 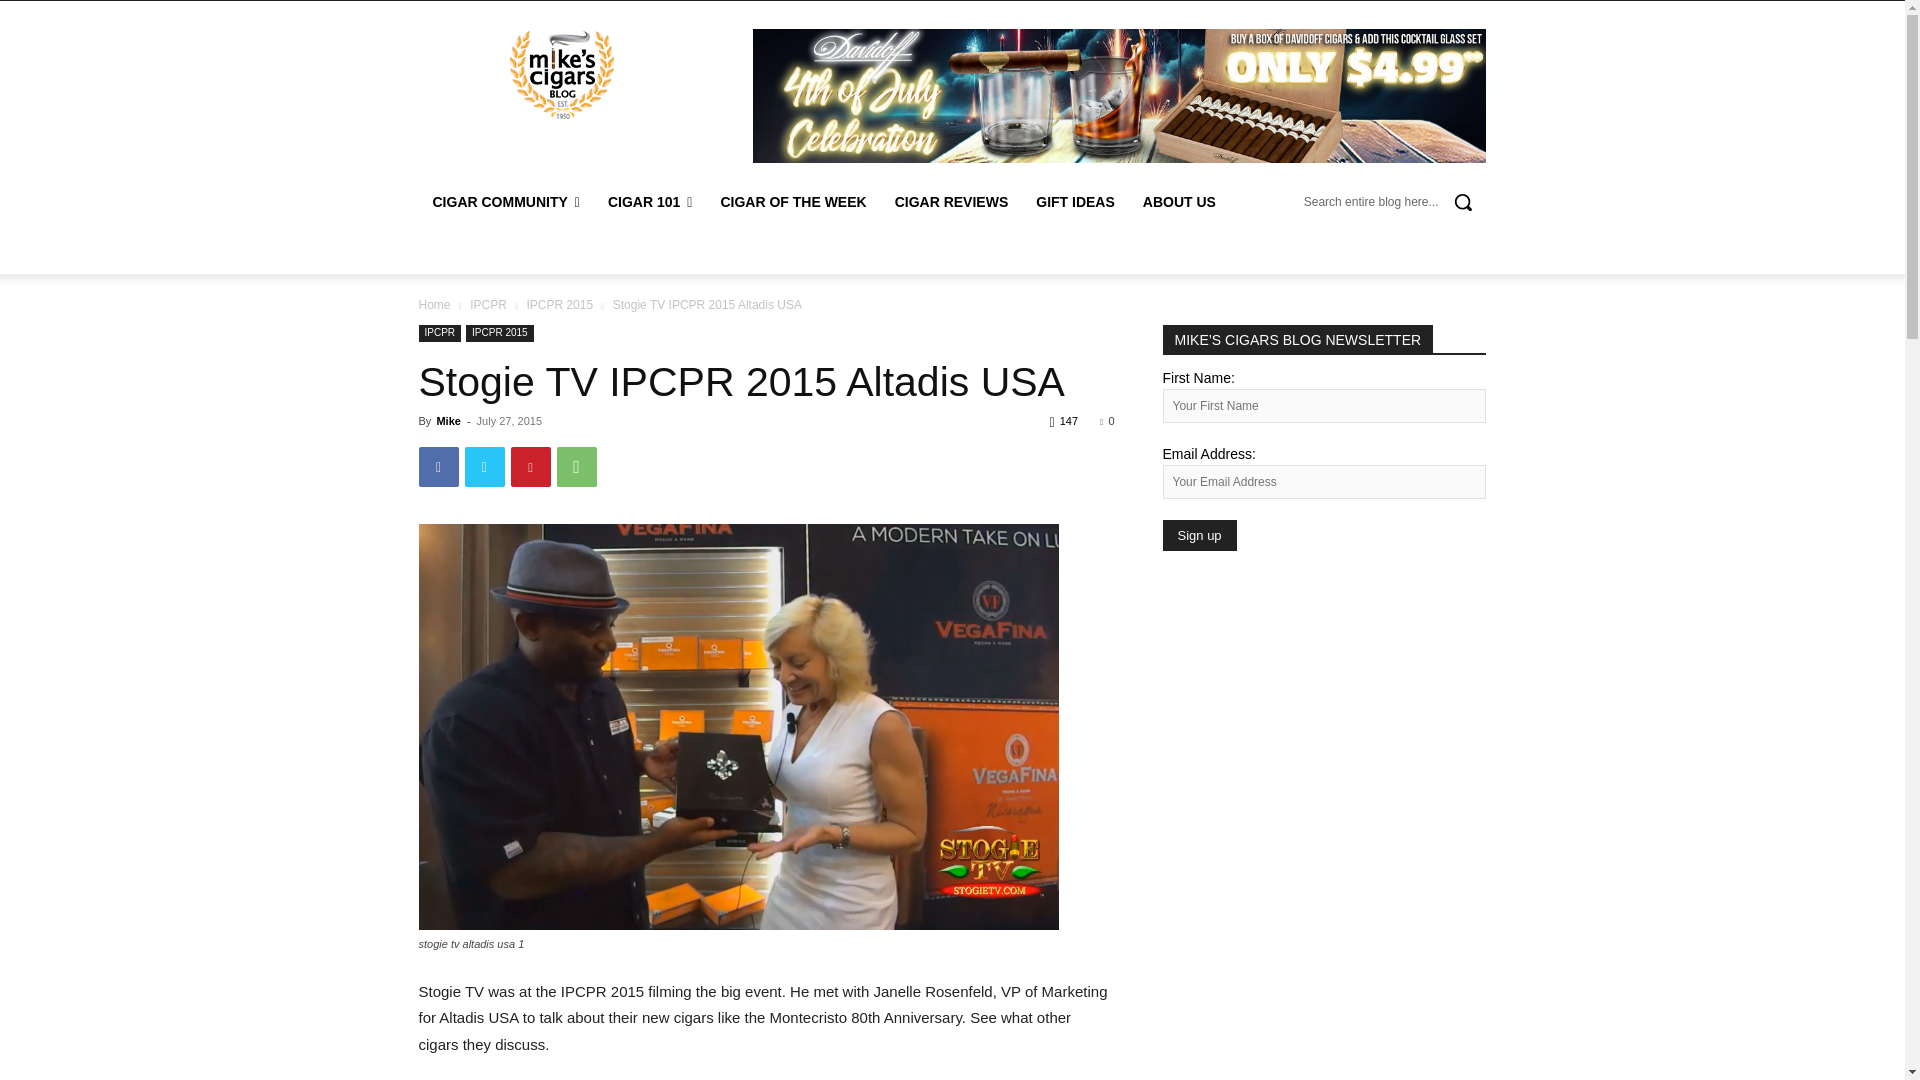 What do you see at coordinates (952, 202) in the screenshot?
I see `CIGAR REVIEWS` at bounding box center [952, 202].